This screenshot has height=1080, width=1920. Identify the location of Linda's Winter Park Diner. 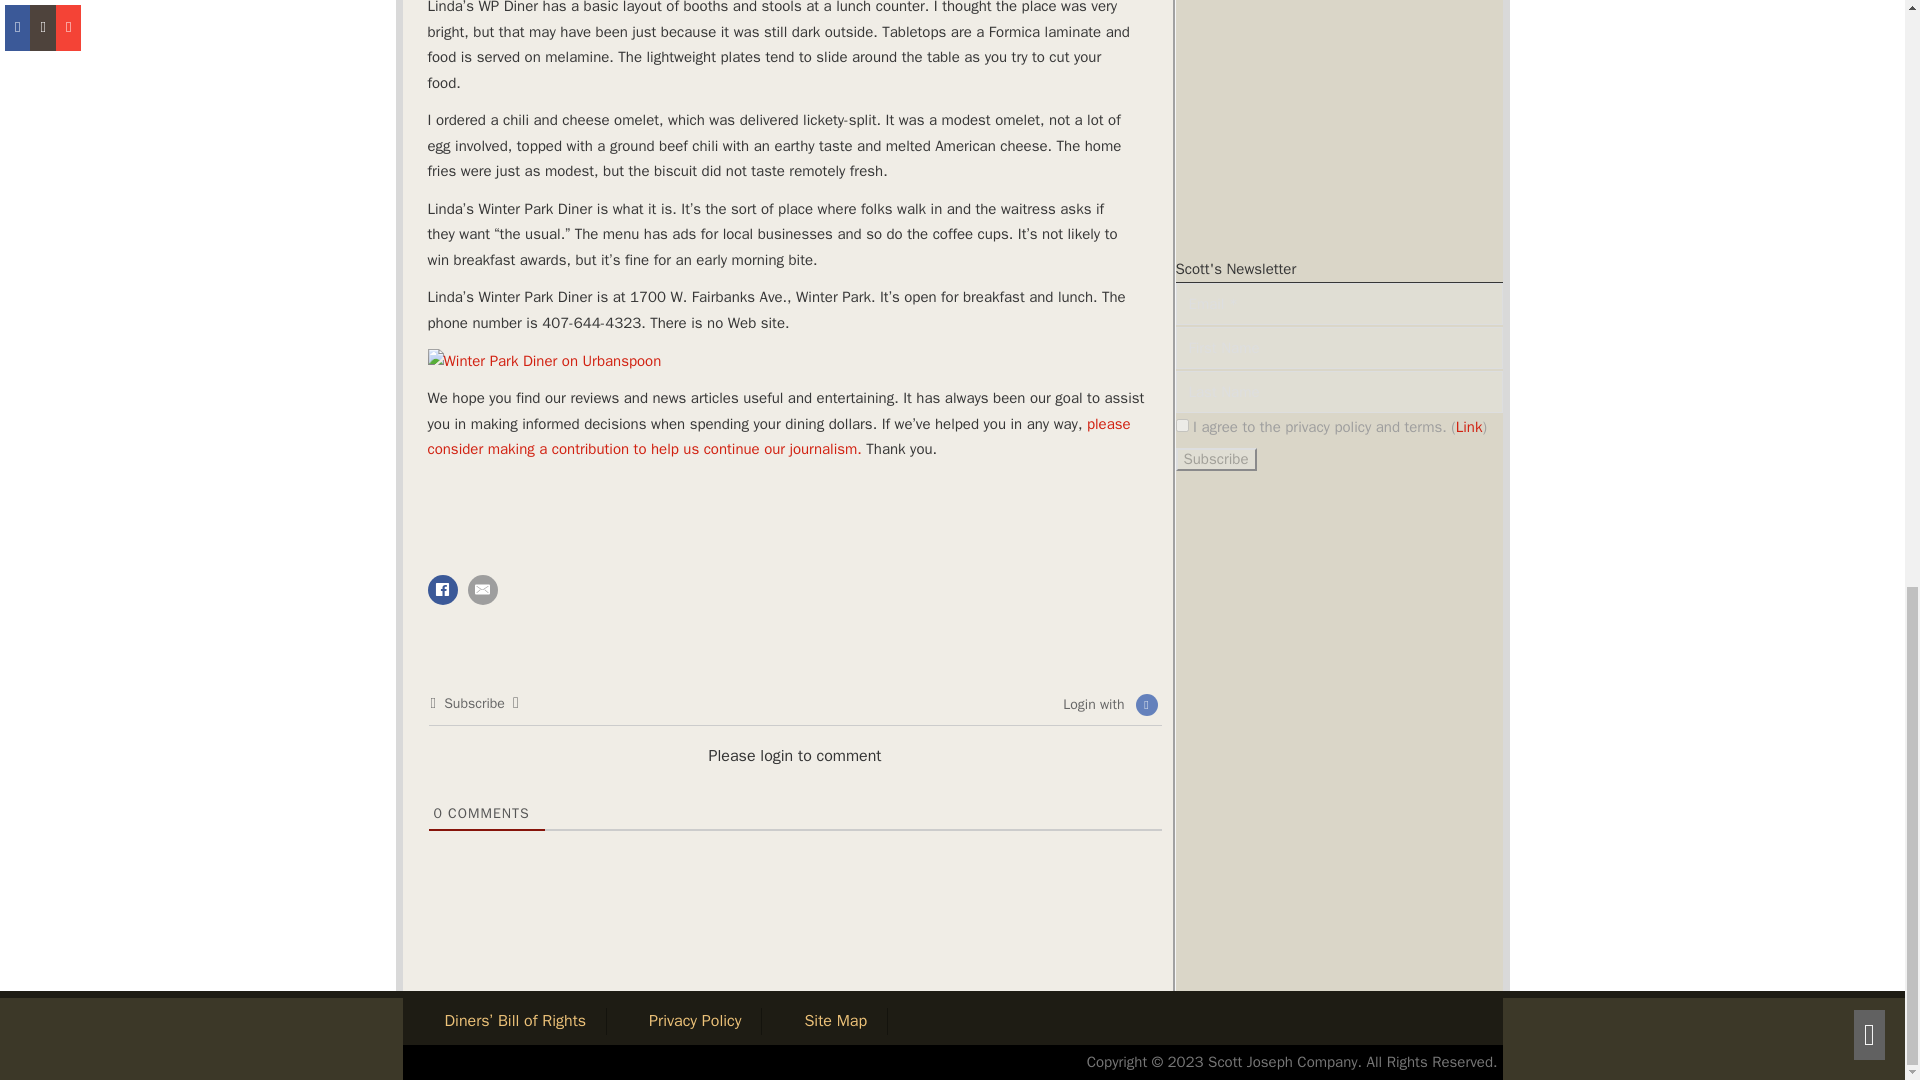
(545, 361).